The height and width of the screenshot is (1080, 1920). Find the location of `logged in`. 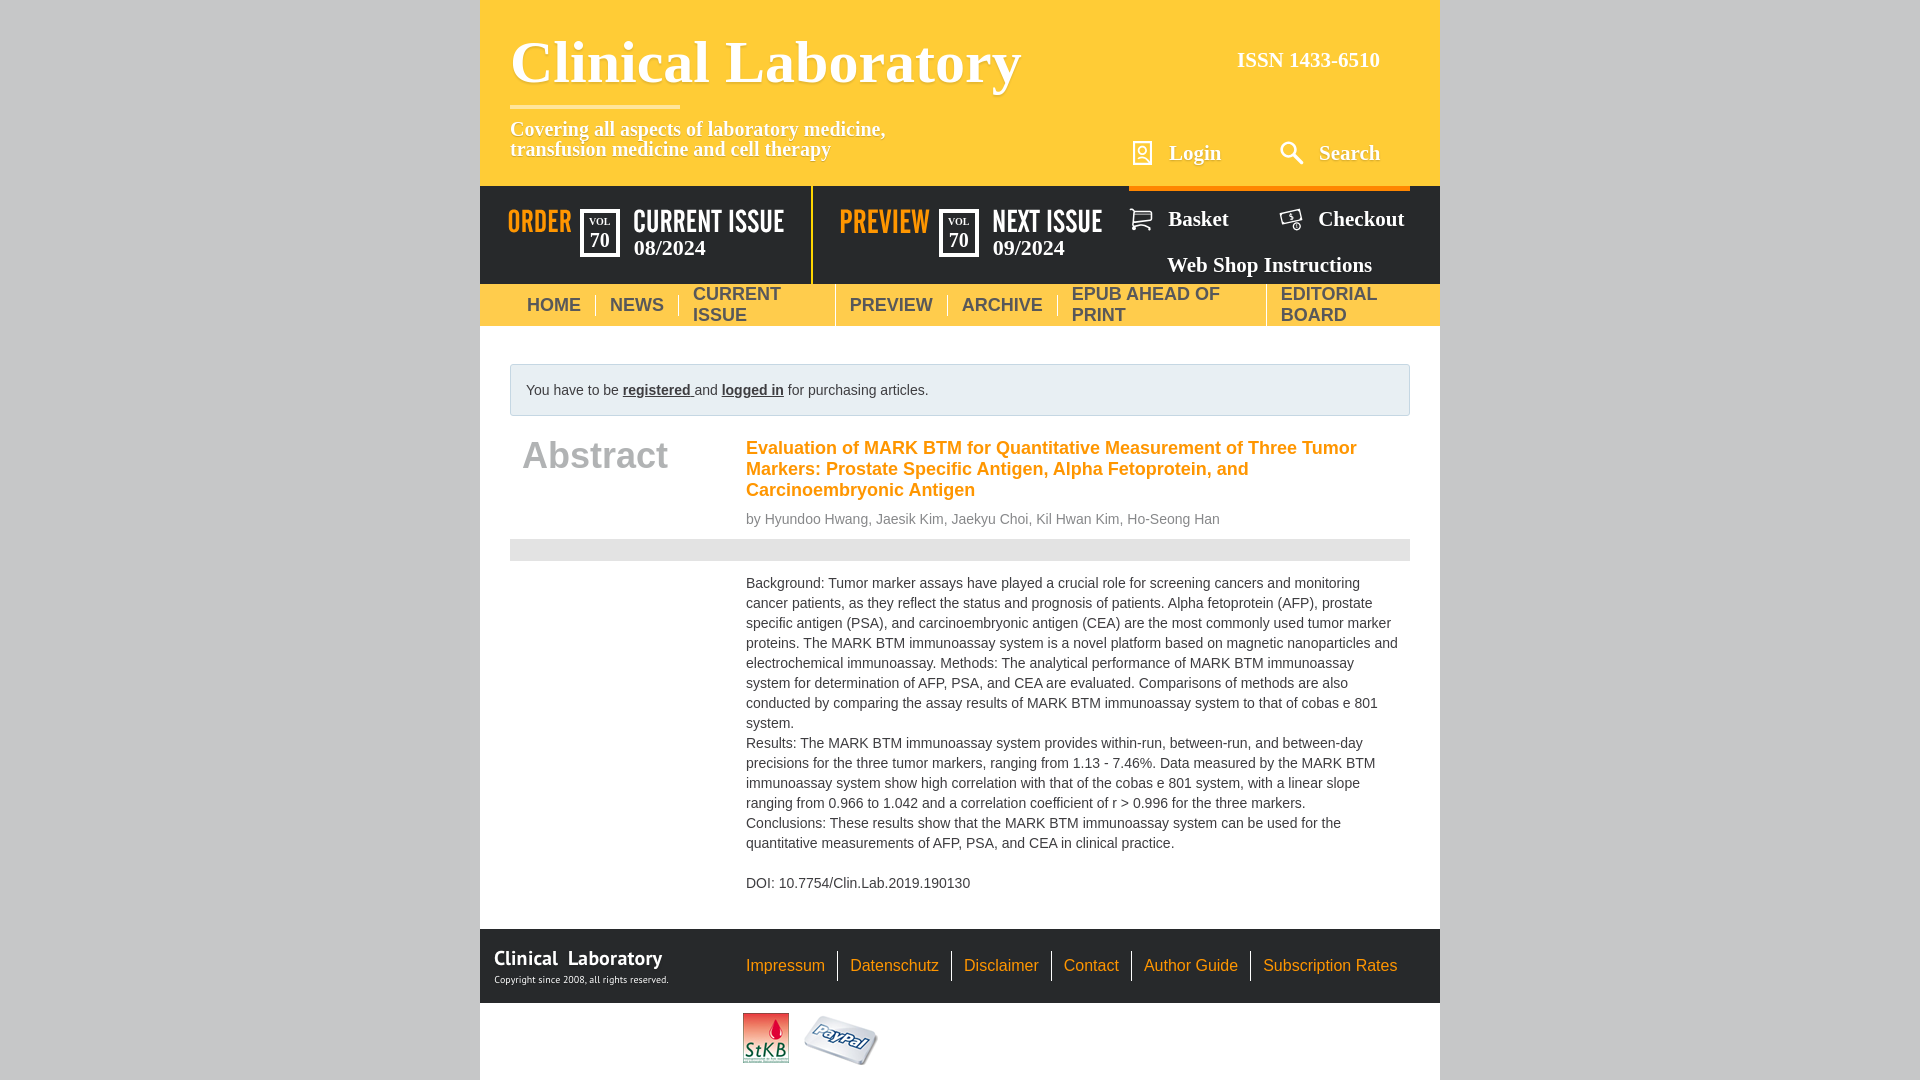

logged in is located at coordinates (752, 390).